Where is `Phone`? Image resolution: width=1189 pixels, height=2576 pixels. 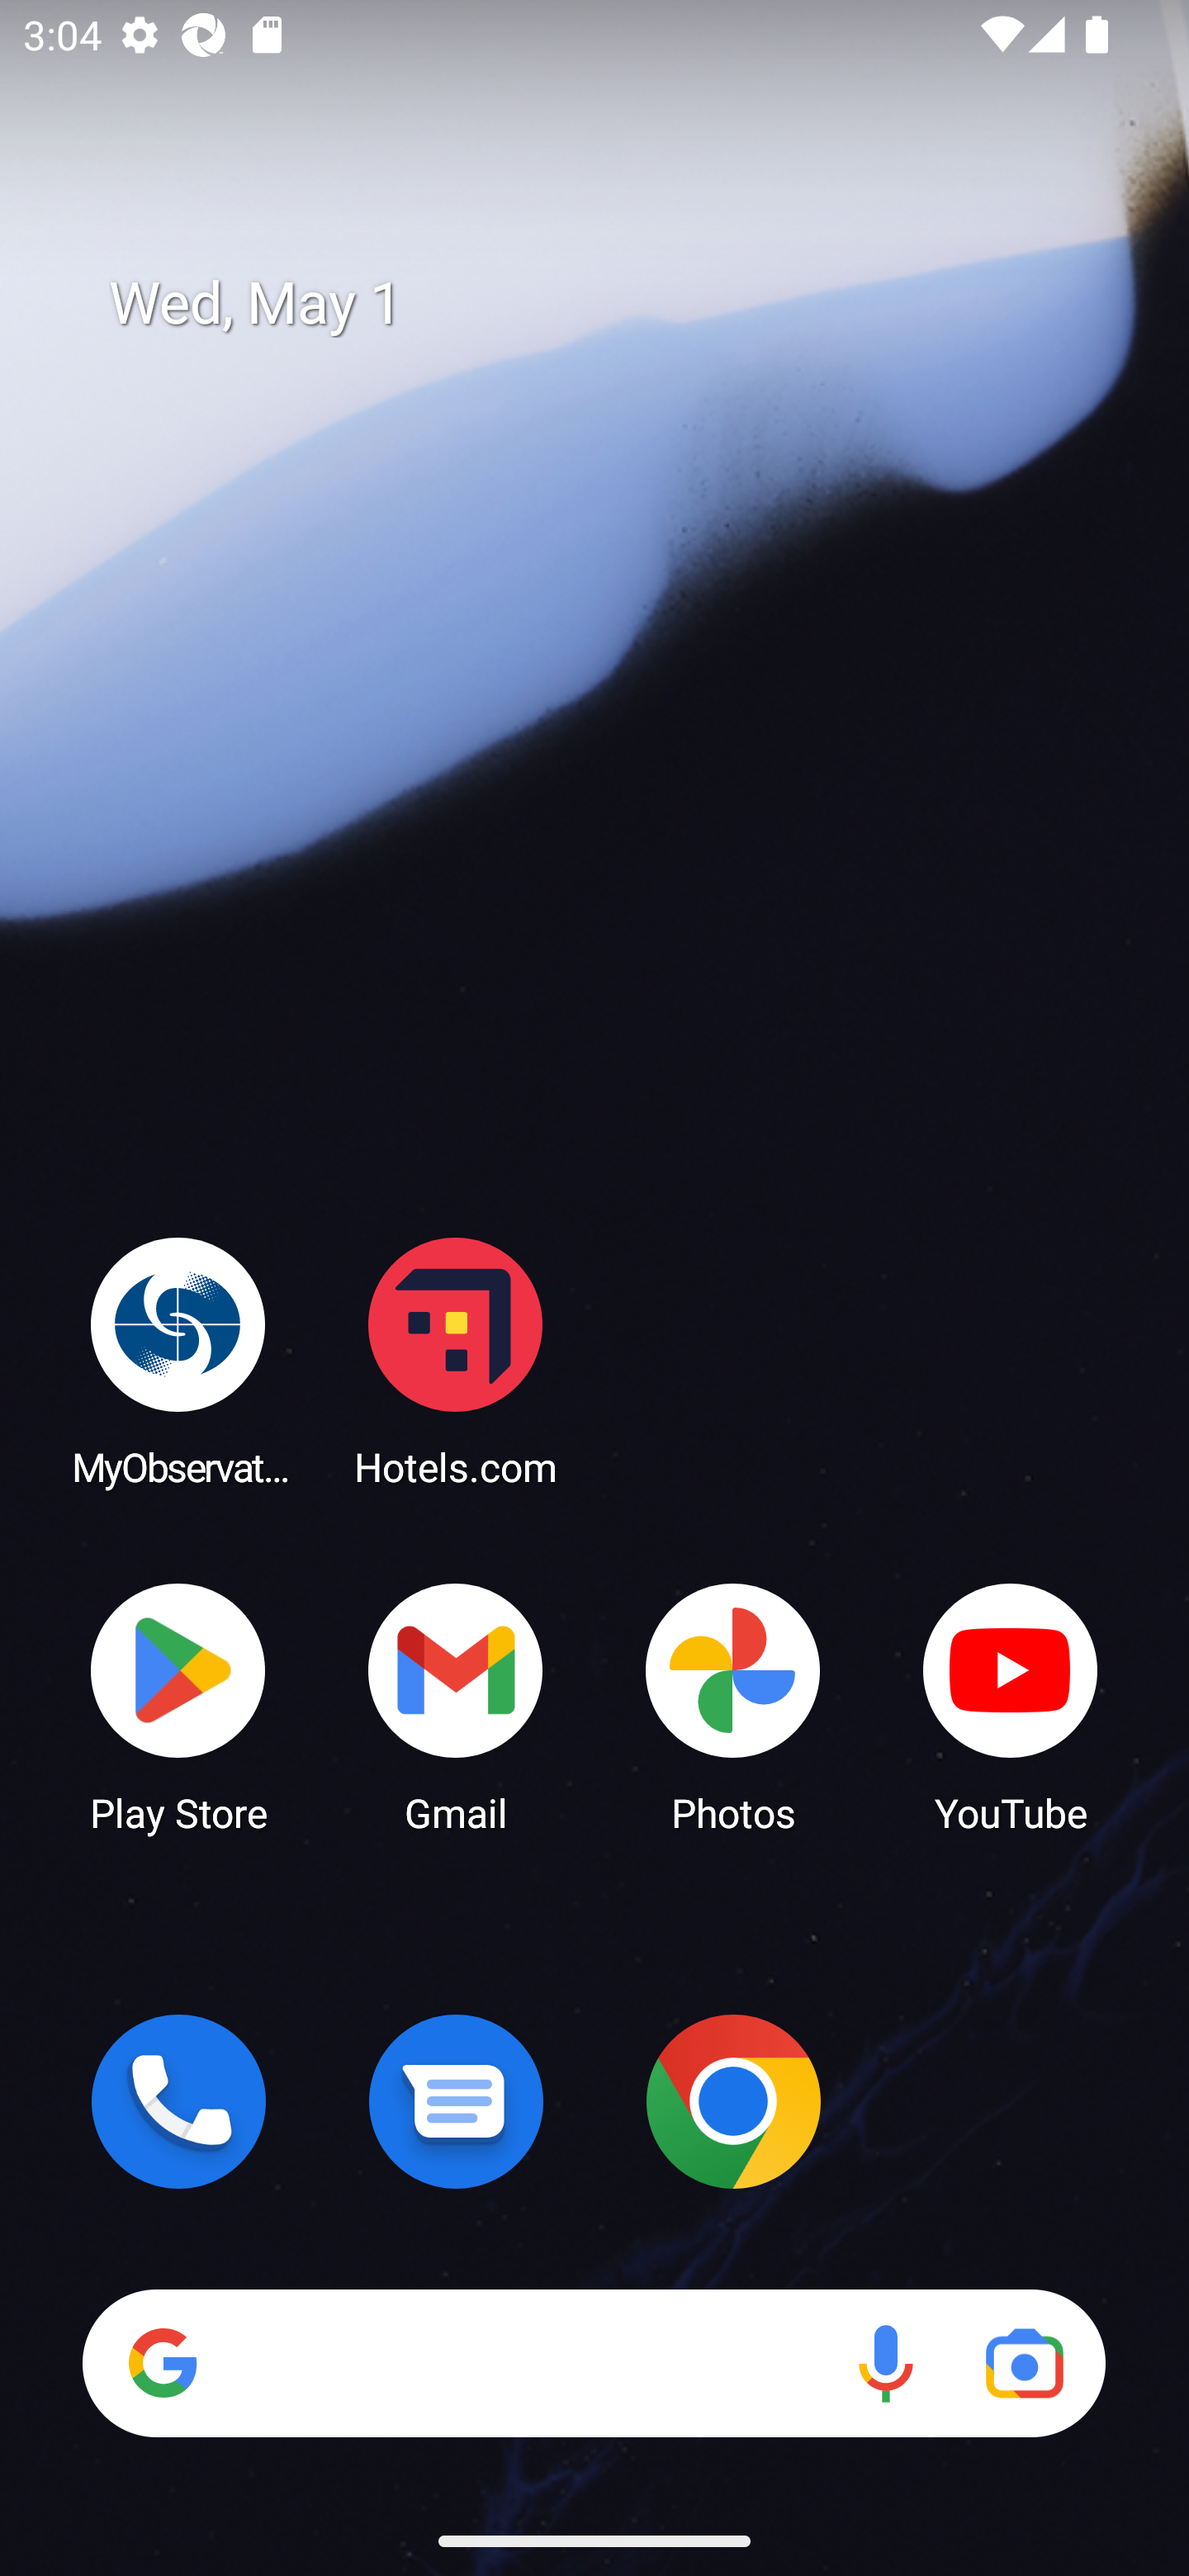
Phone is located at coordinates (178, 2101).